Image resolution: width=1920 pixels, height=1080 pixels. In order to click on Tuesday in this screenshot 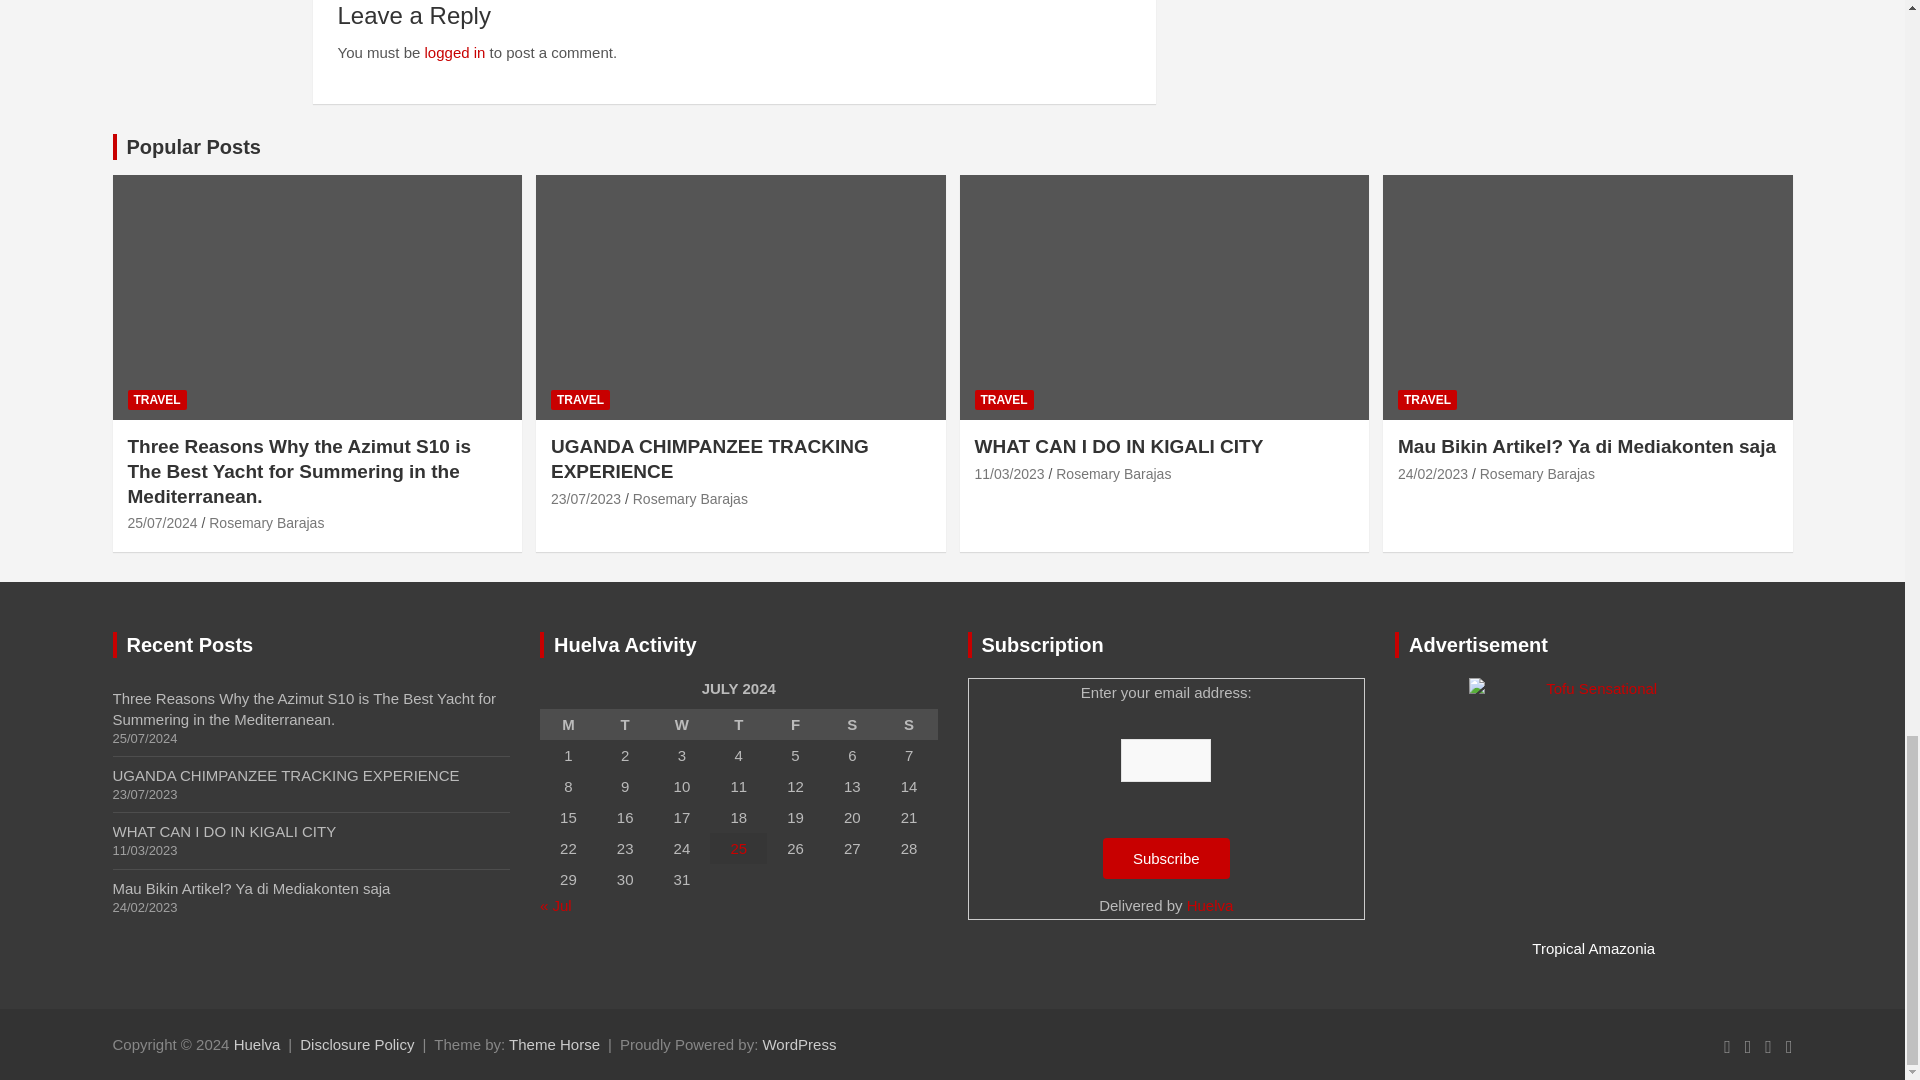, I will do `click(626, 724)`.